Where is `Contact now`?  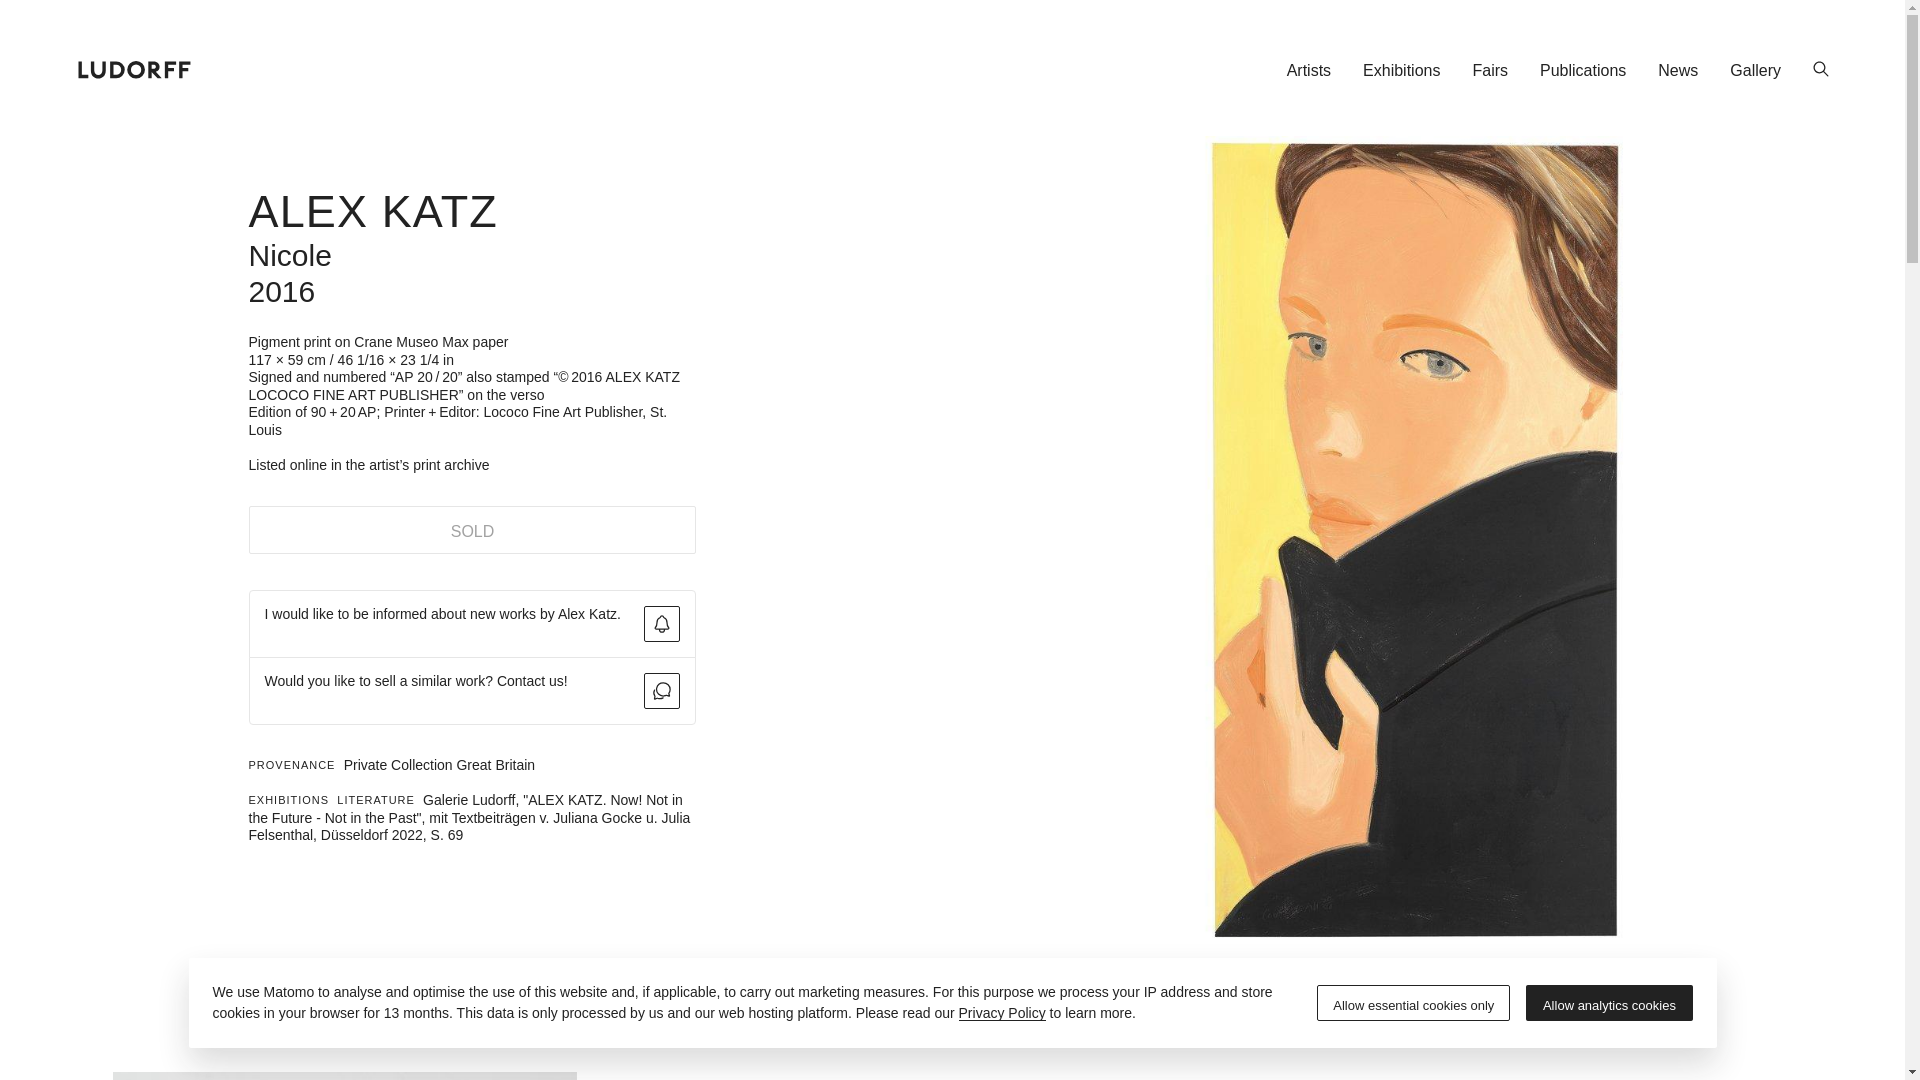 Contact now is located at coordinates (661, 690).